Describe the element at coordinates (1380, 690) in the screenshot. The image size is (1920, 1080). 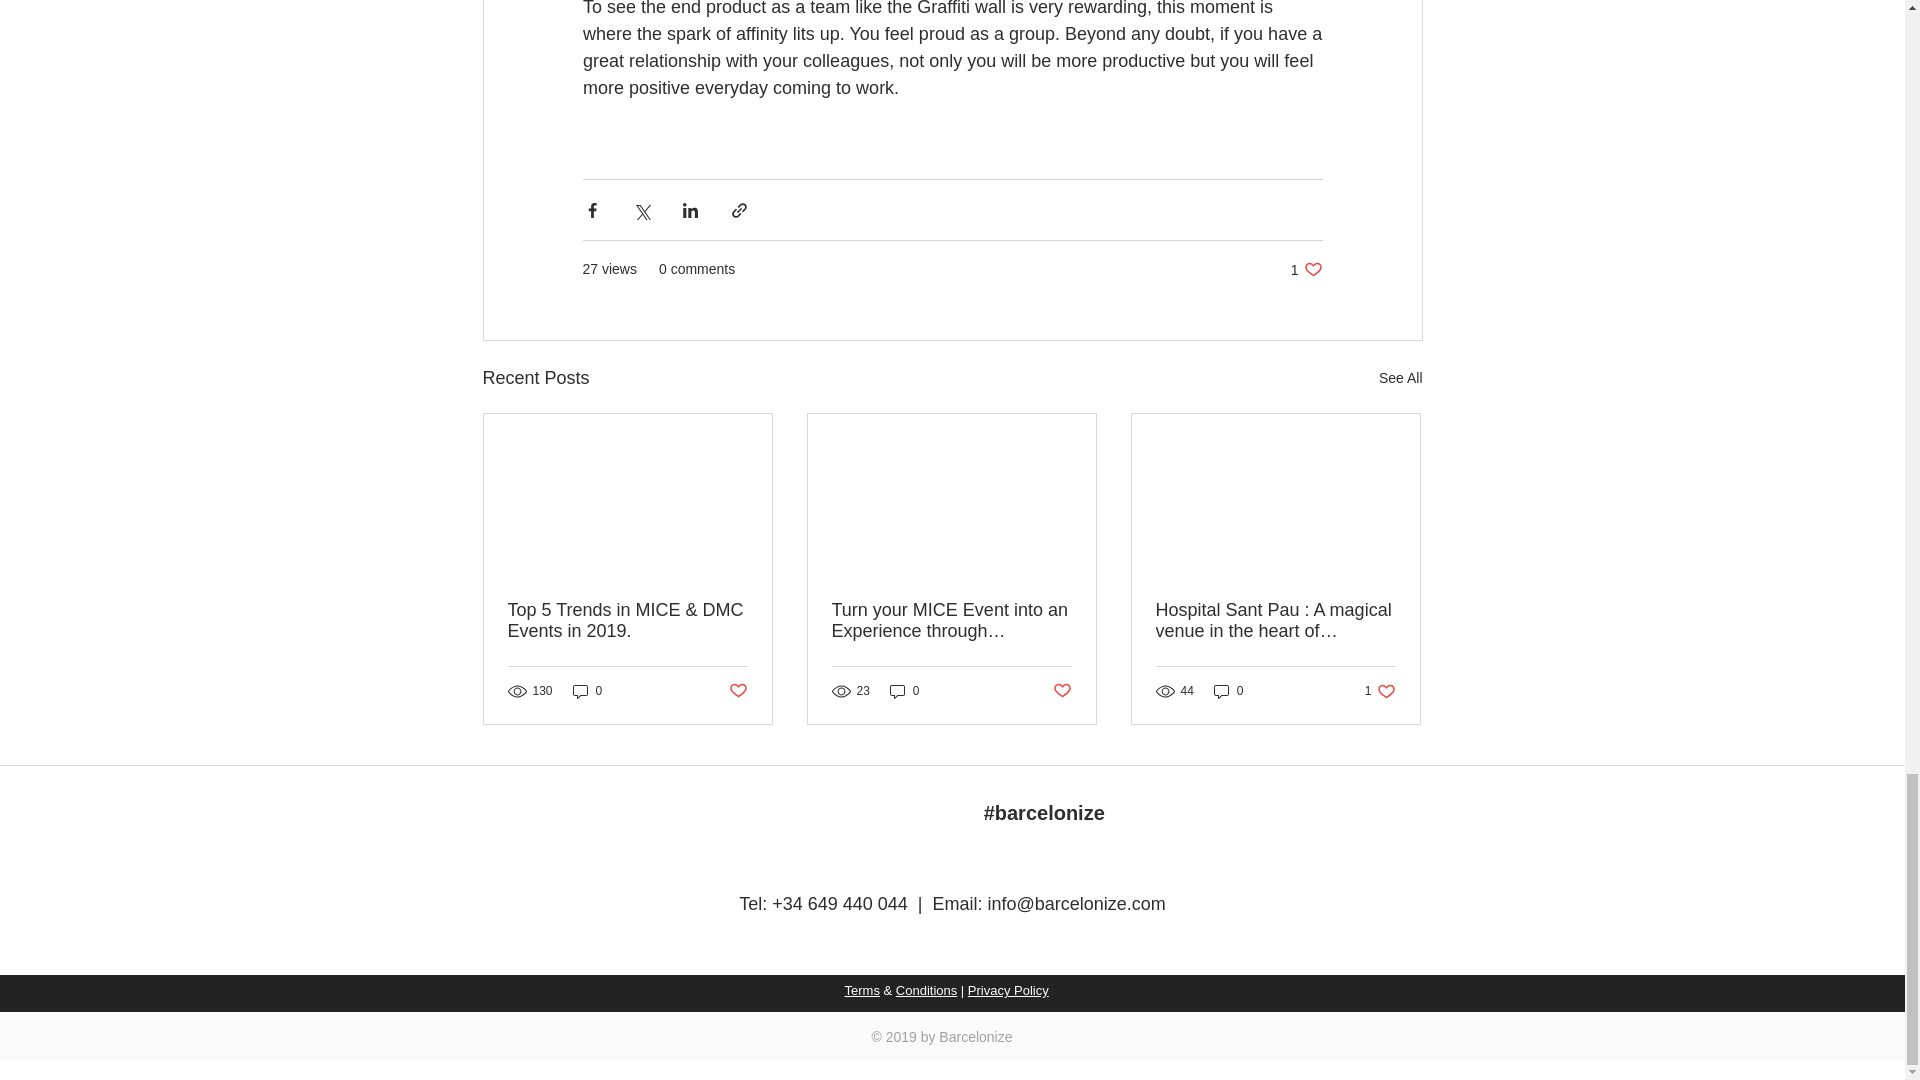
I see `Post not marked as liked` at that location.